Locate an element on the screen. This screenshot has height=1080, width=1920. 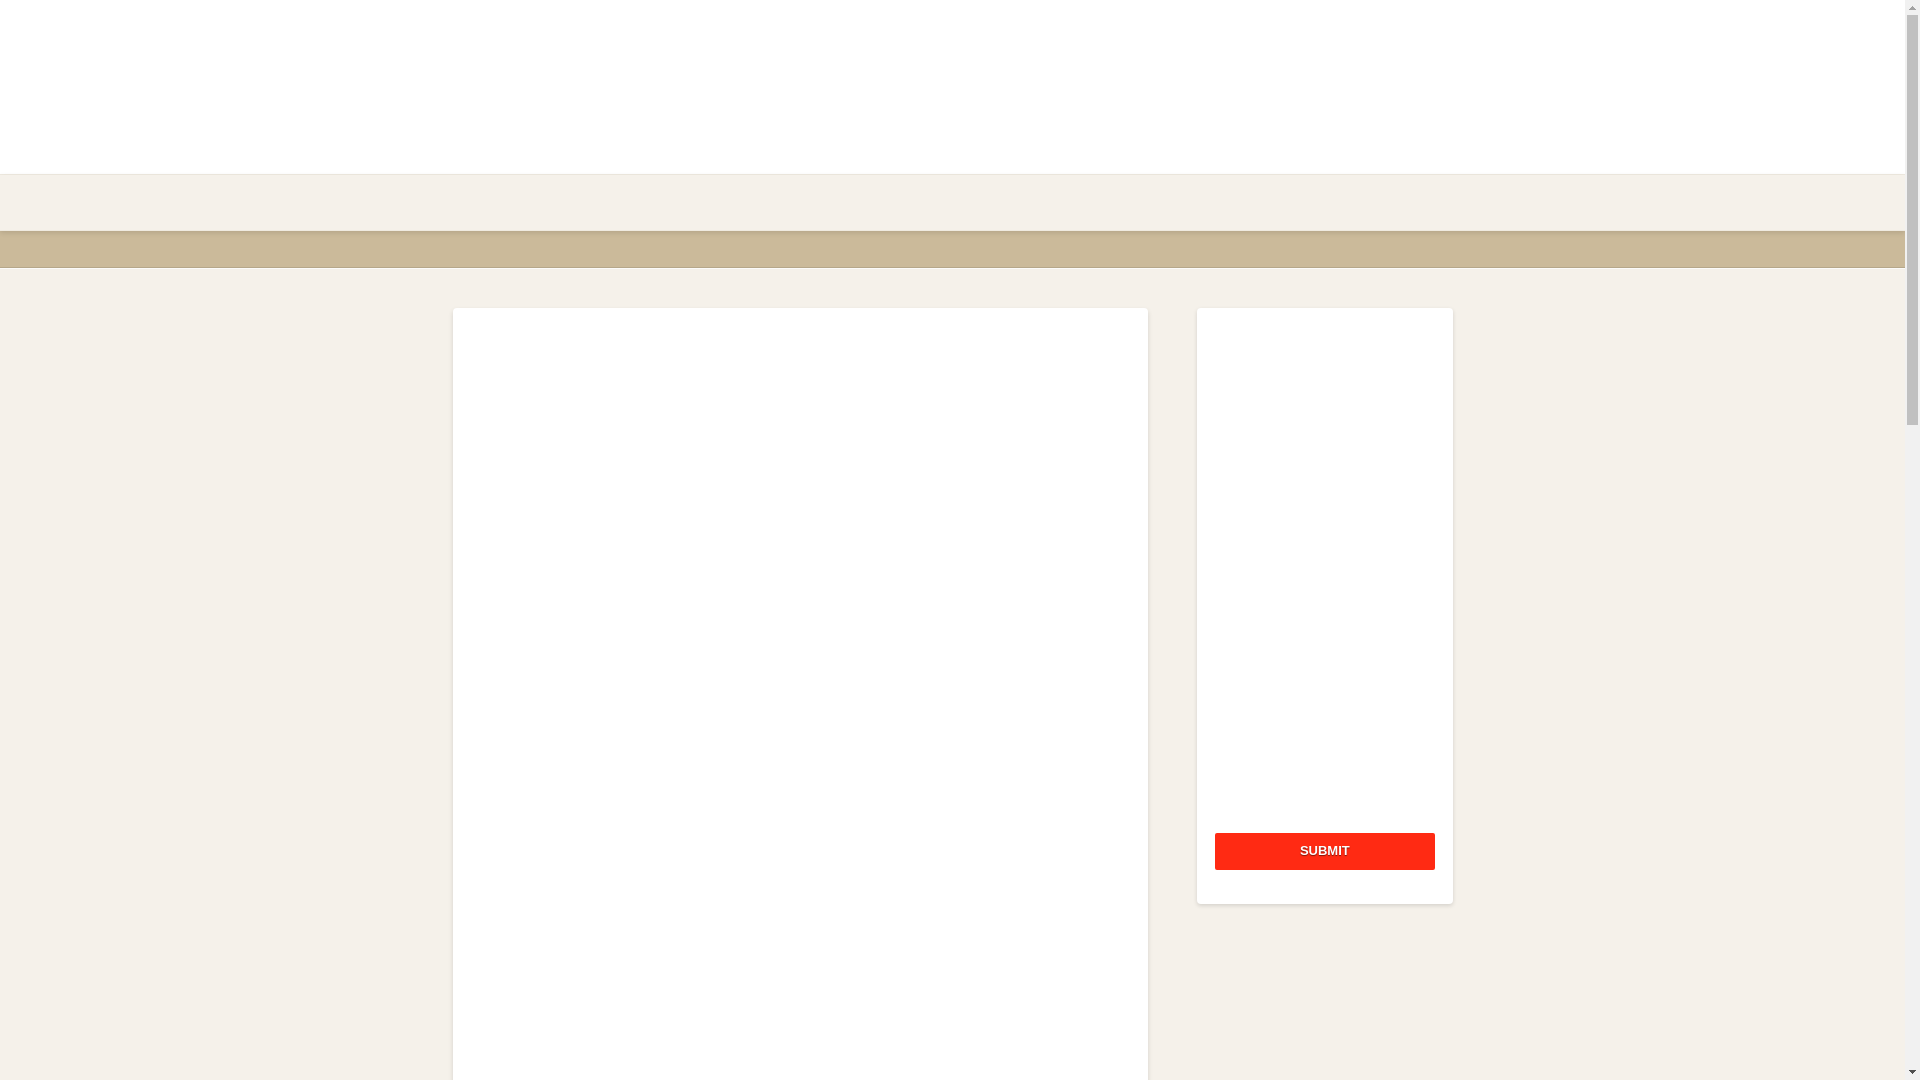
Submit is located at coordinates (1324, 851).